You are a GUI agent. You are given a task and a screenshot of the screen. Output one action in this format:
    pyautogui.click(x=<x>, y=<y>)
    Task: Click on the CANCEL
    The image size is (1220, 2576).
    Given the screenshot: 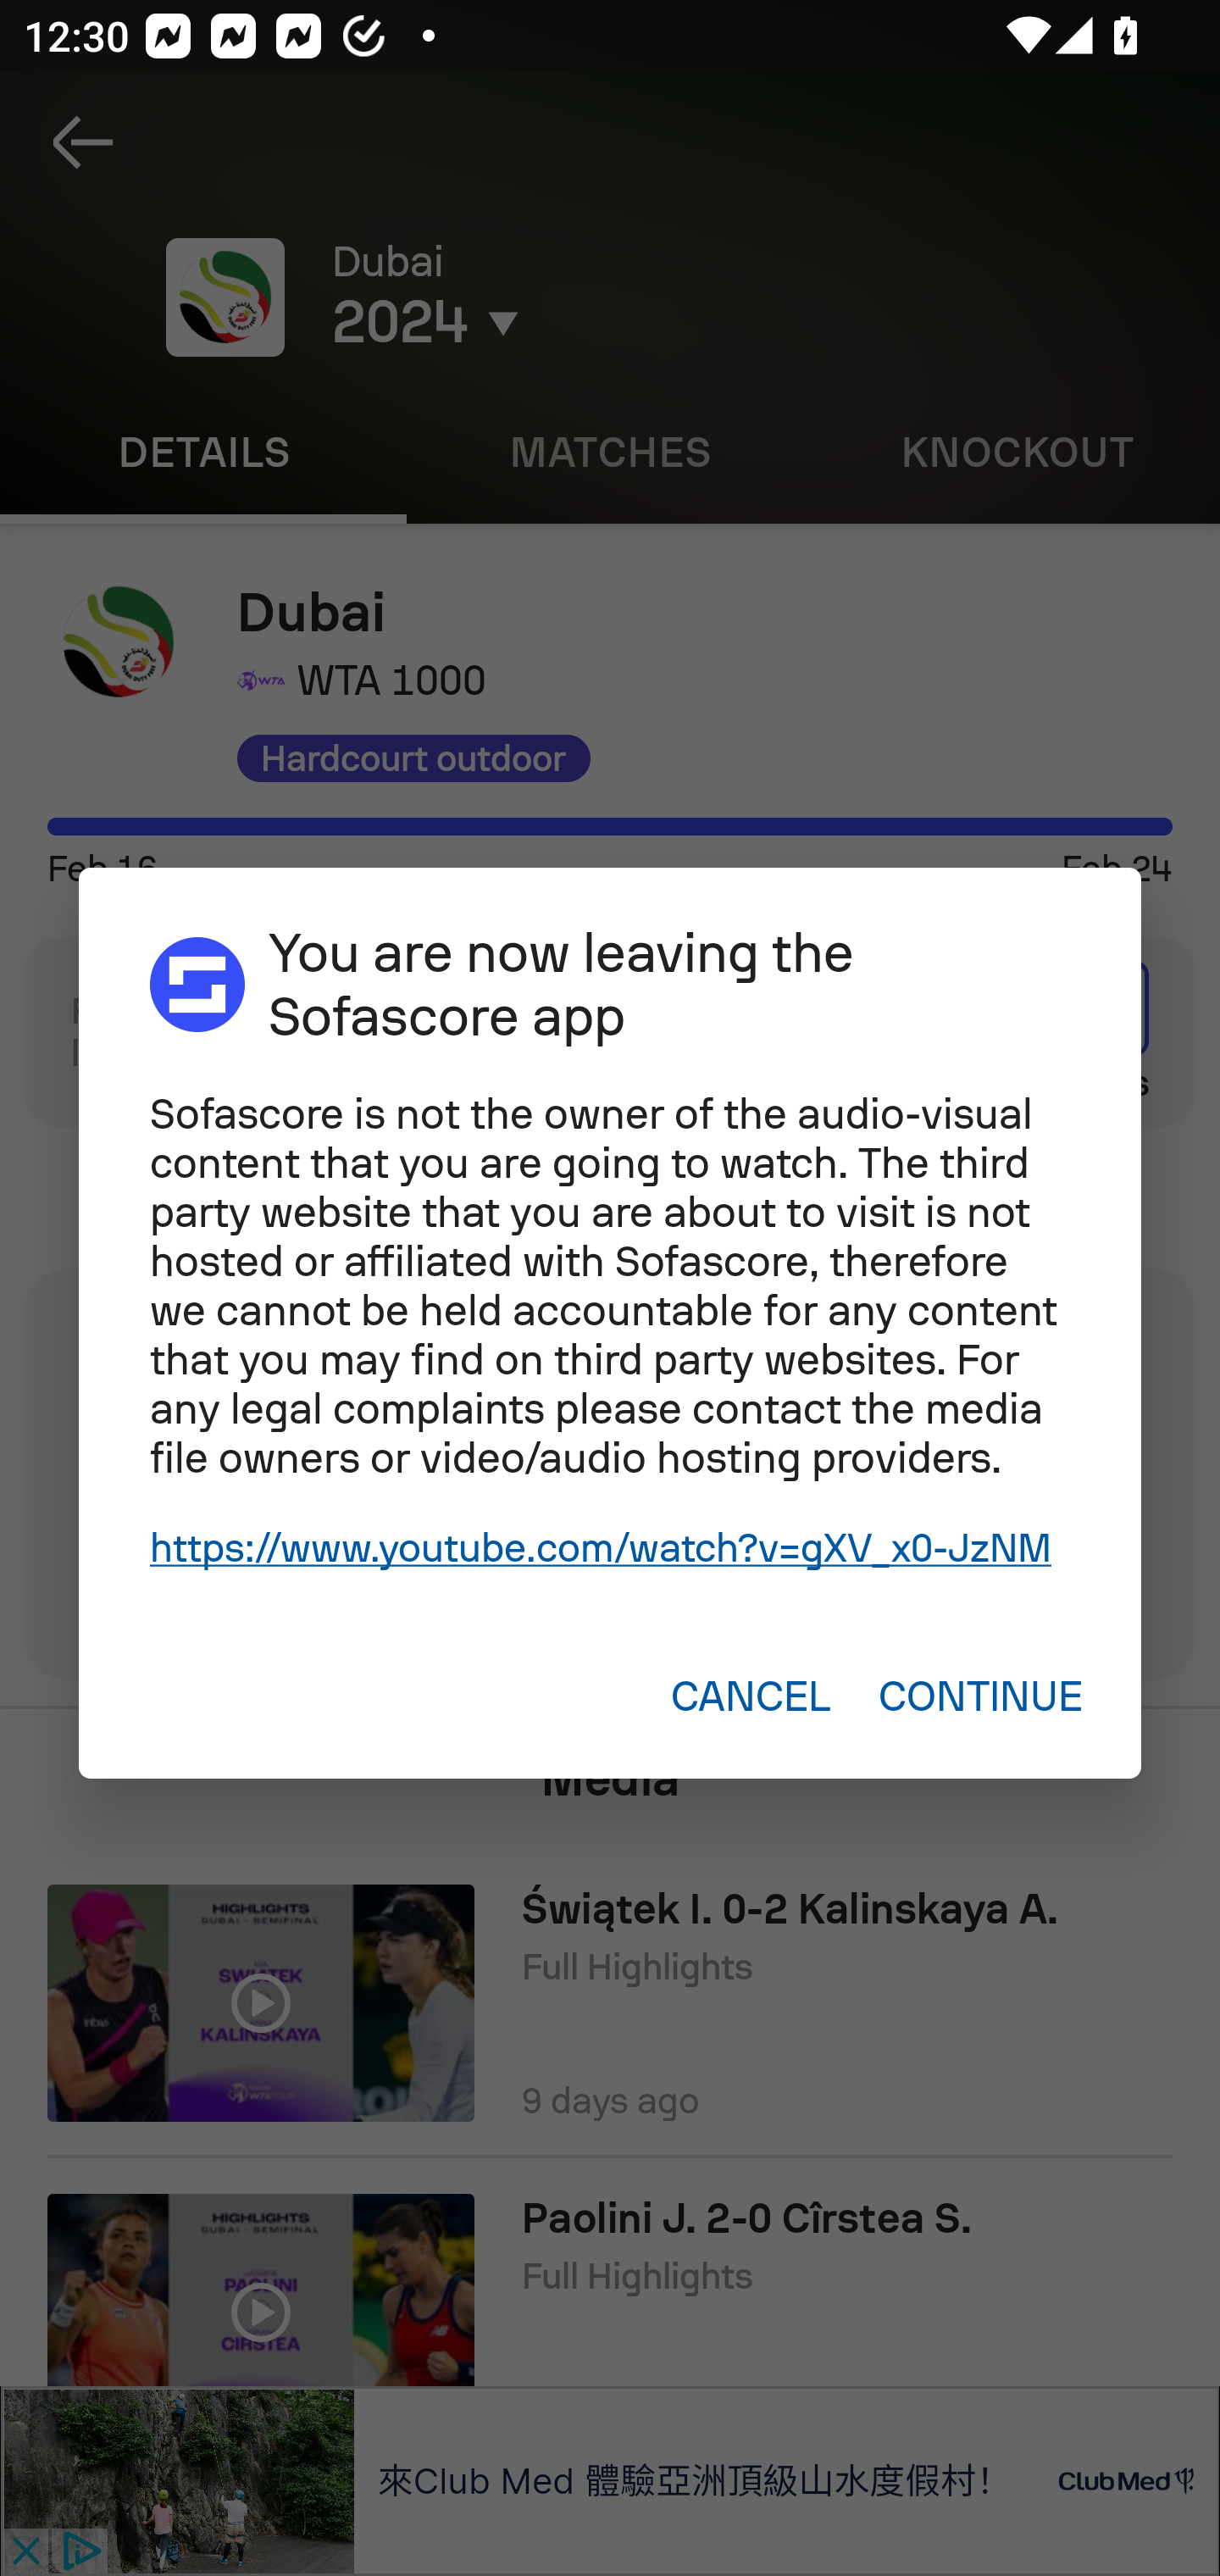 What is the action you would take?
    pyautogui.click(x=750, y=1696)
    